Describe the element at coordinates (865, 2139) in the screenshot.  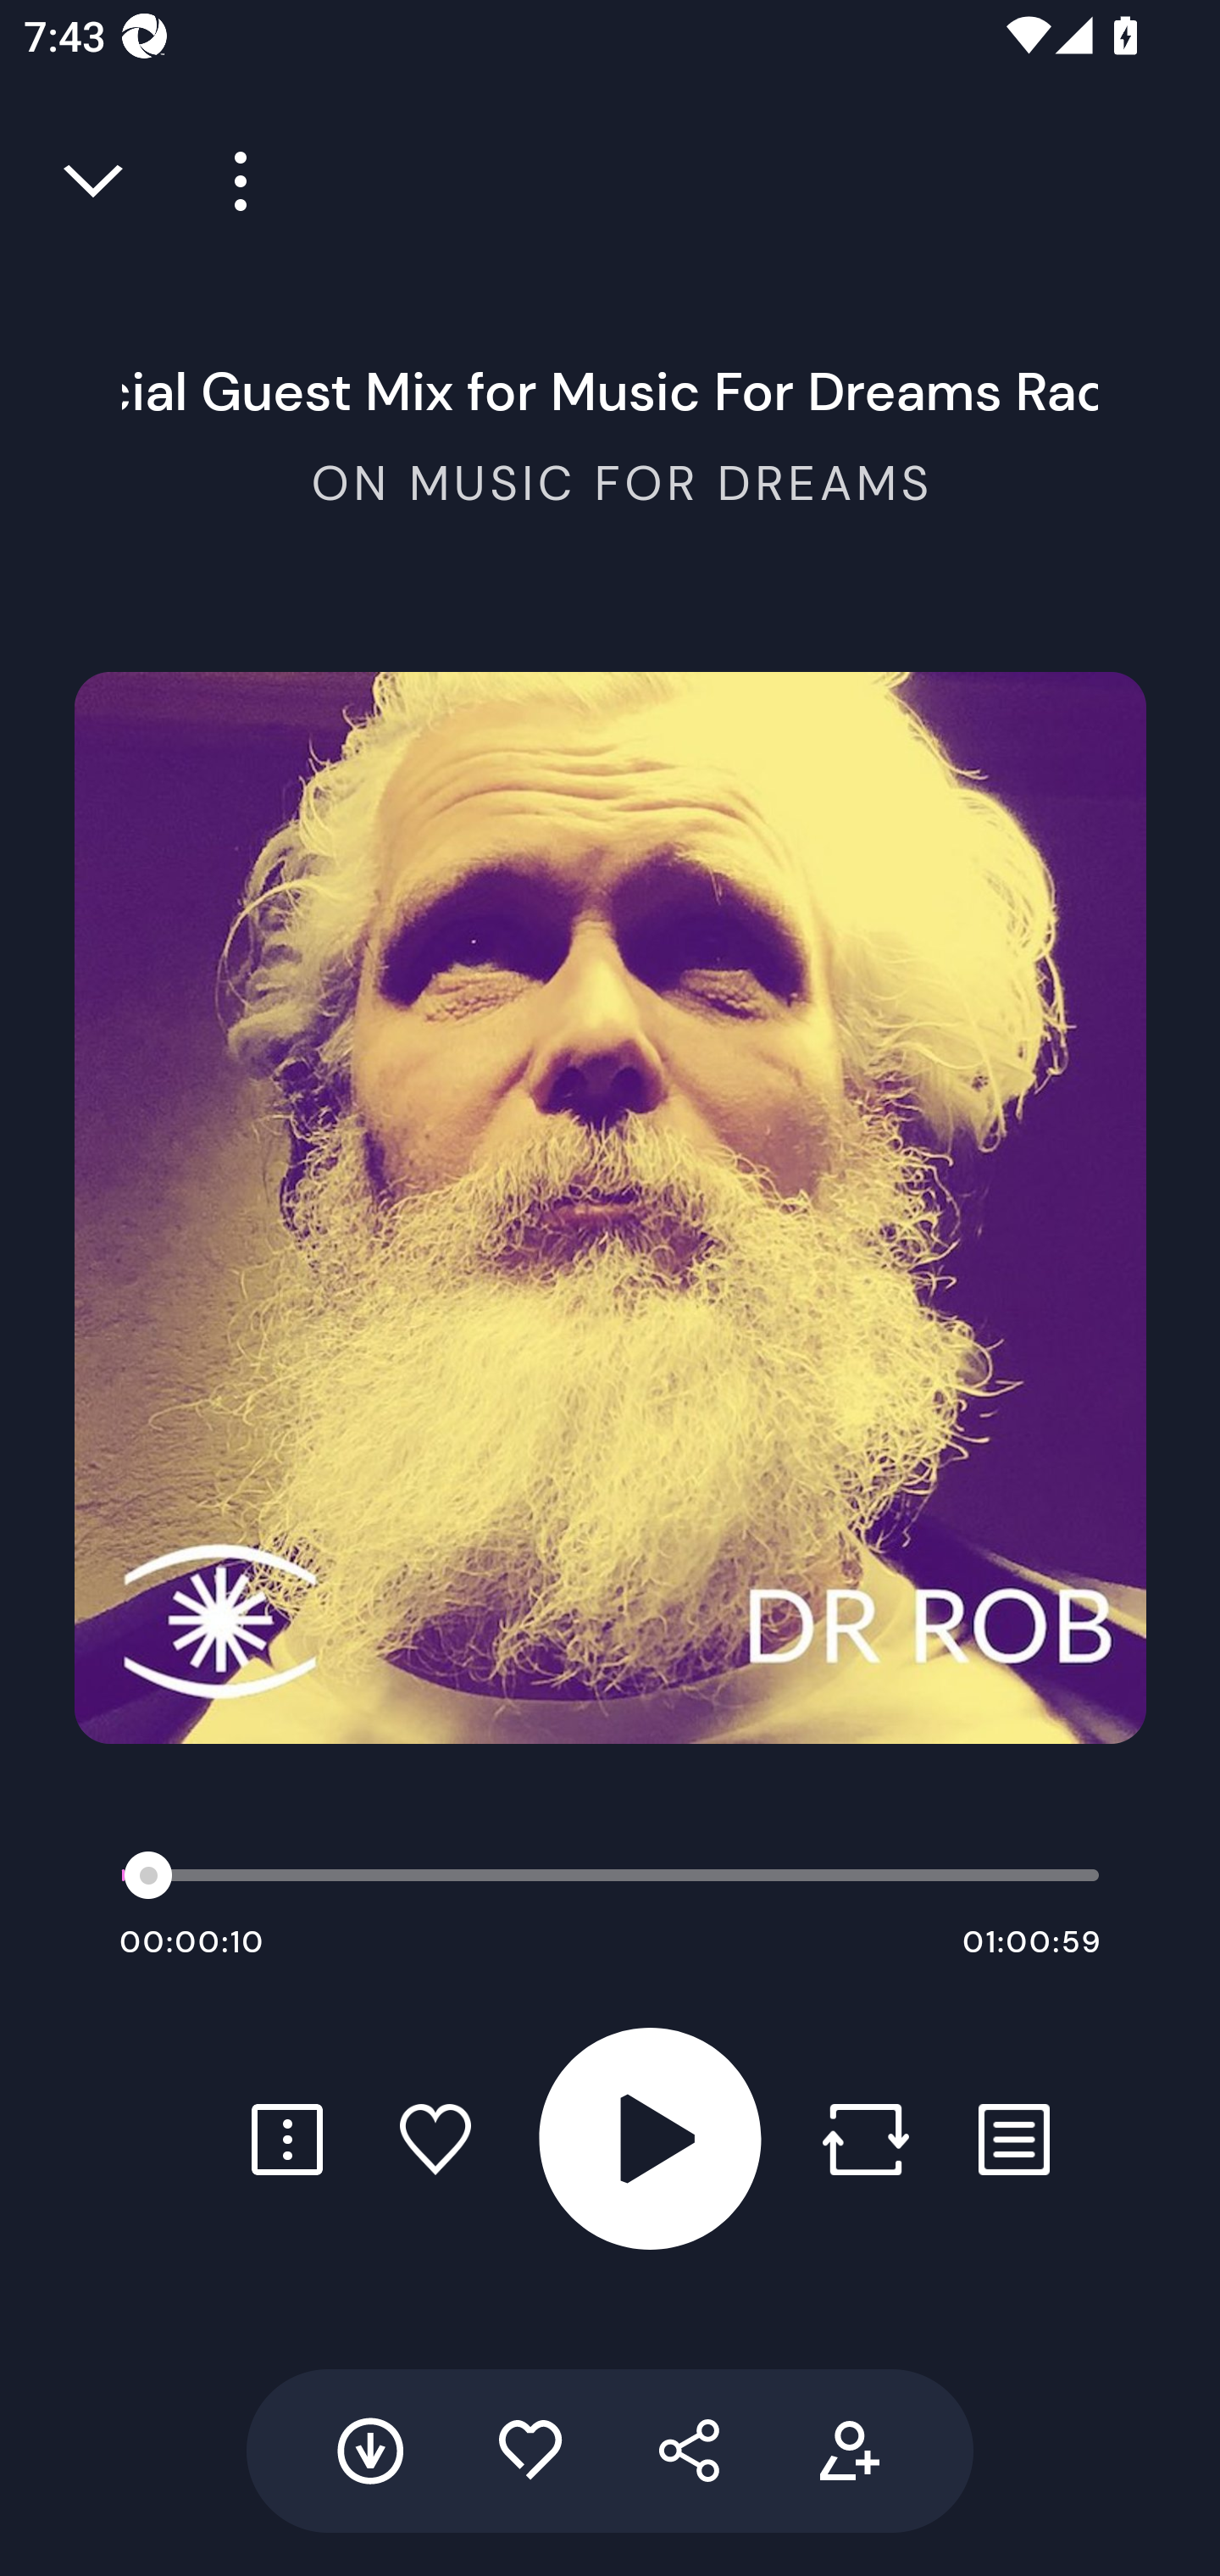
I see `Repost button` at that location.